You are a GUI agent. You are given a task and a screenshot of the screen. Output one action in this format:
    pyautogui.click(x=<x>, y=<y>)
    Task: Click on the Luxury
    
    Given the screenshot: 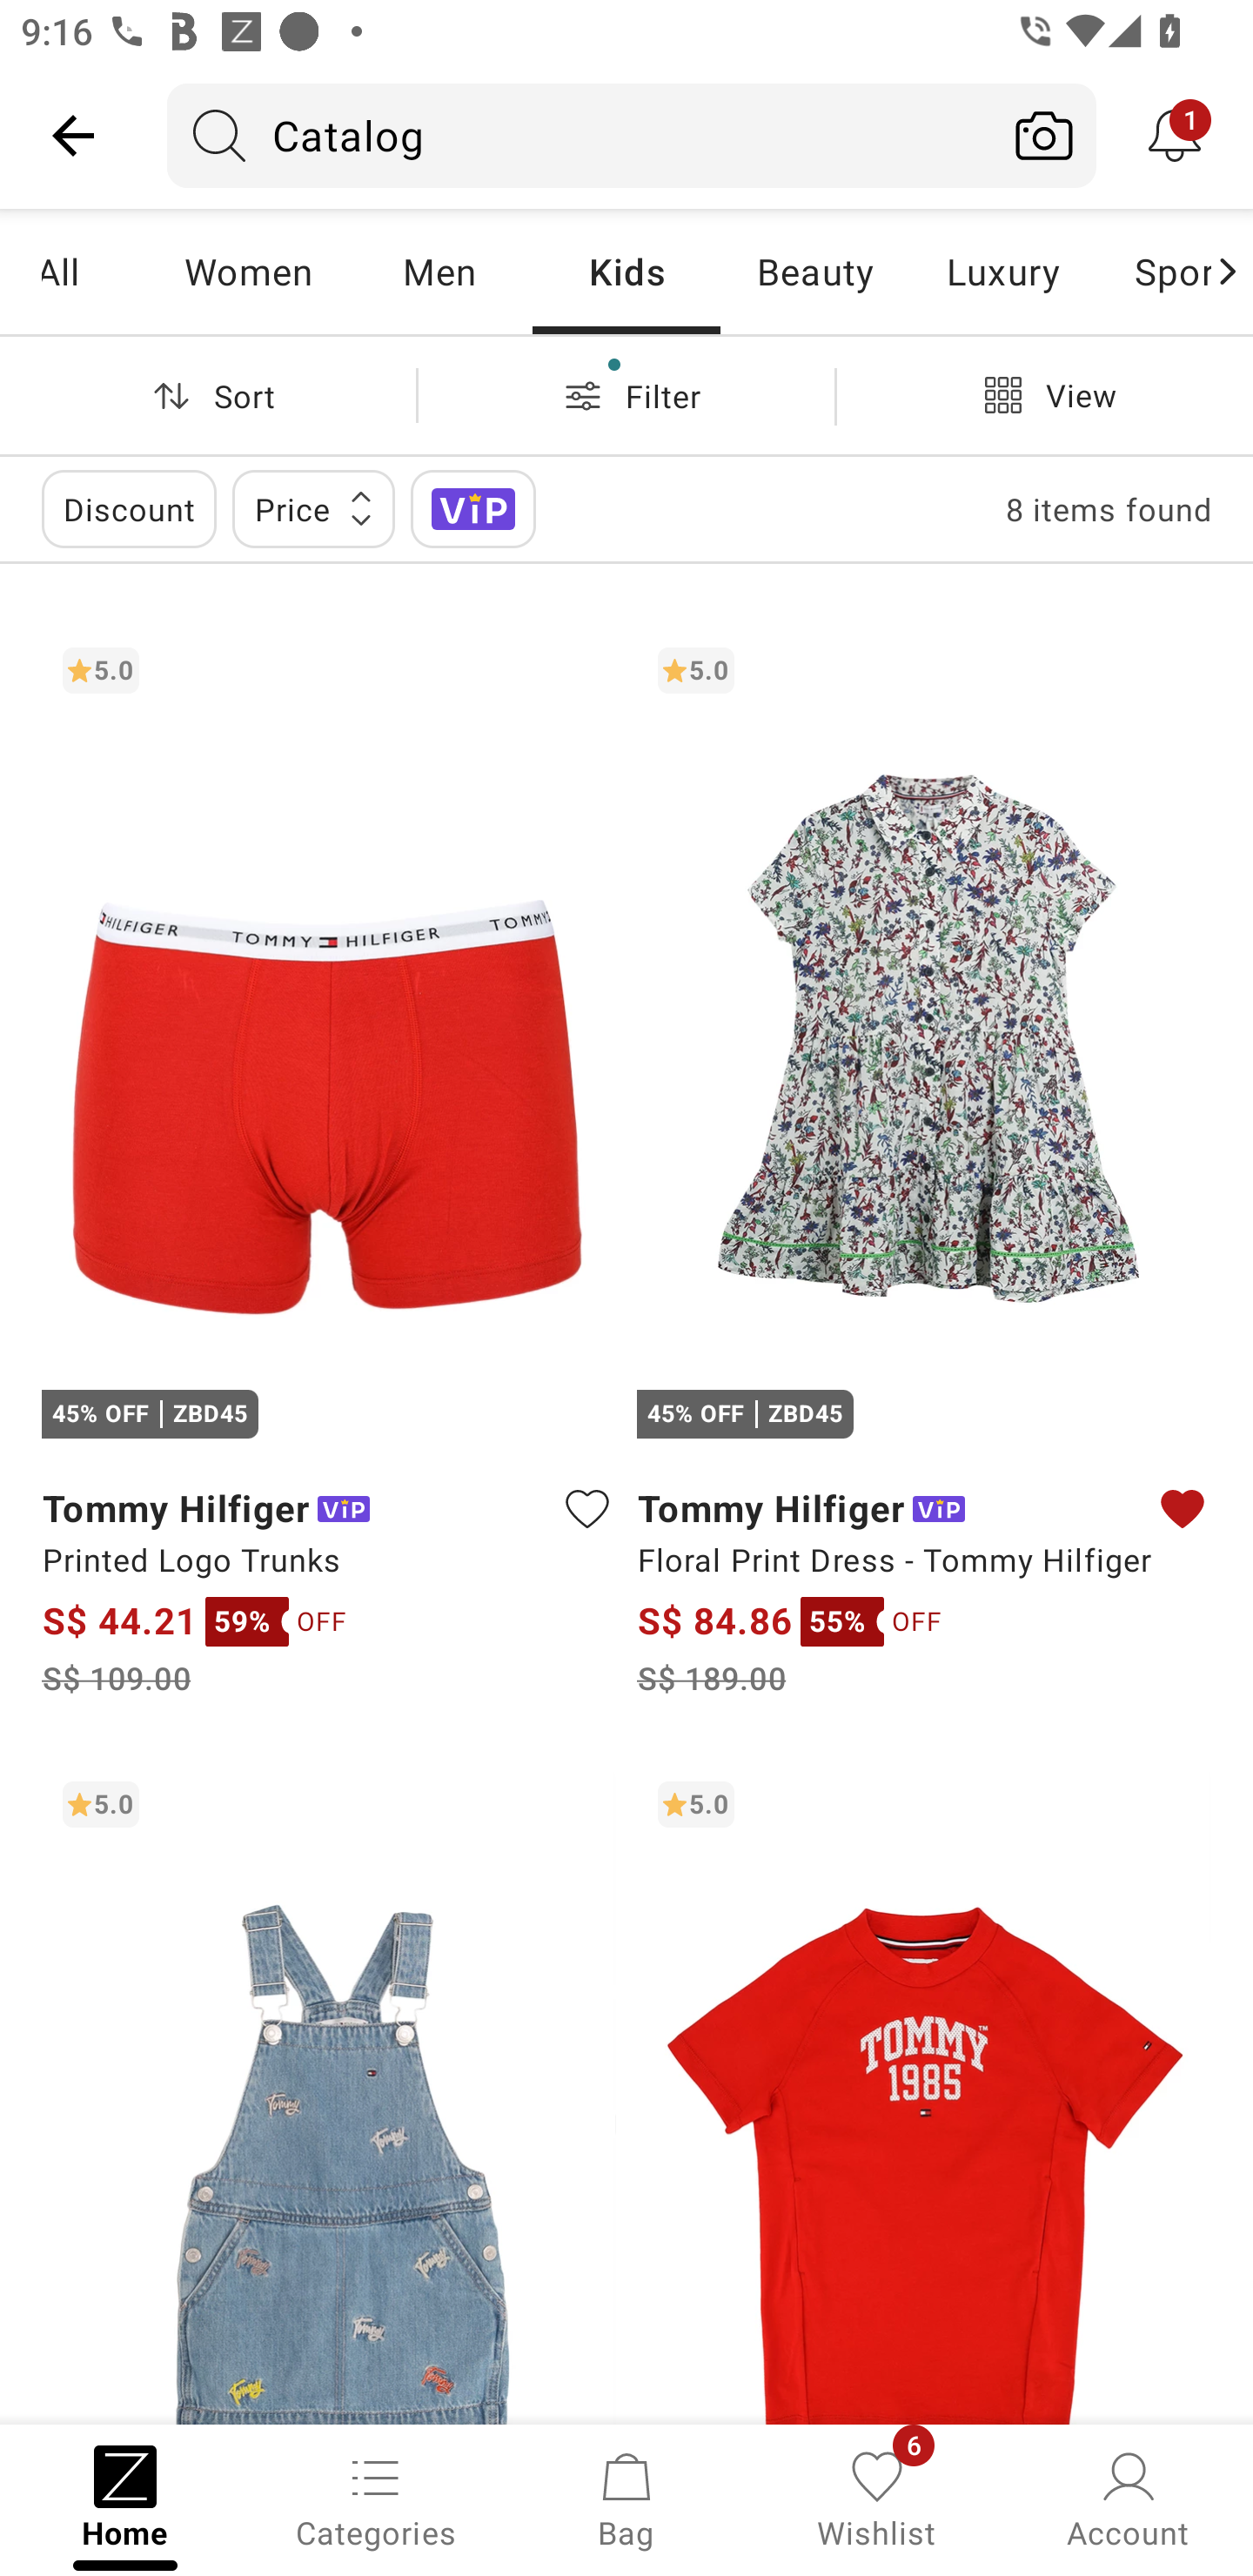 What is the action you would take?
    pyautogui.click(x=1002, y=272)
    